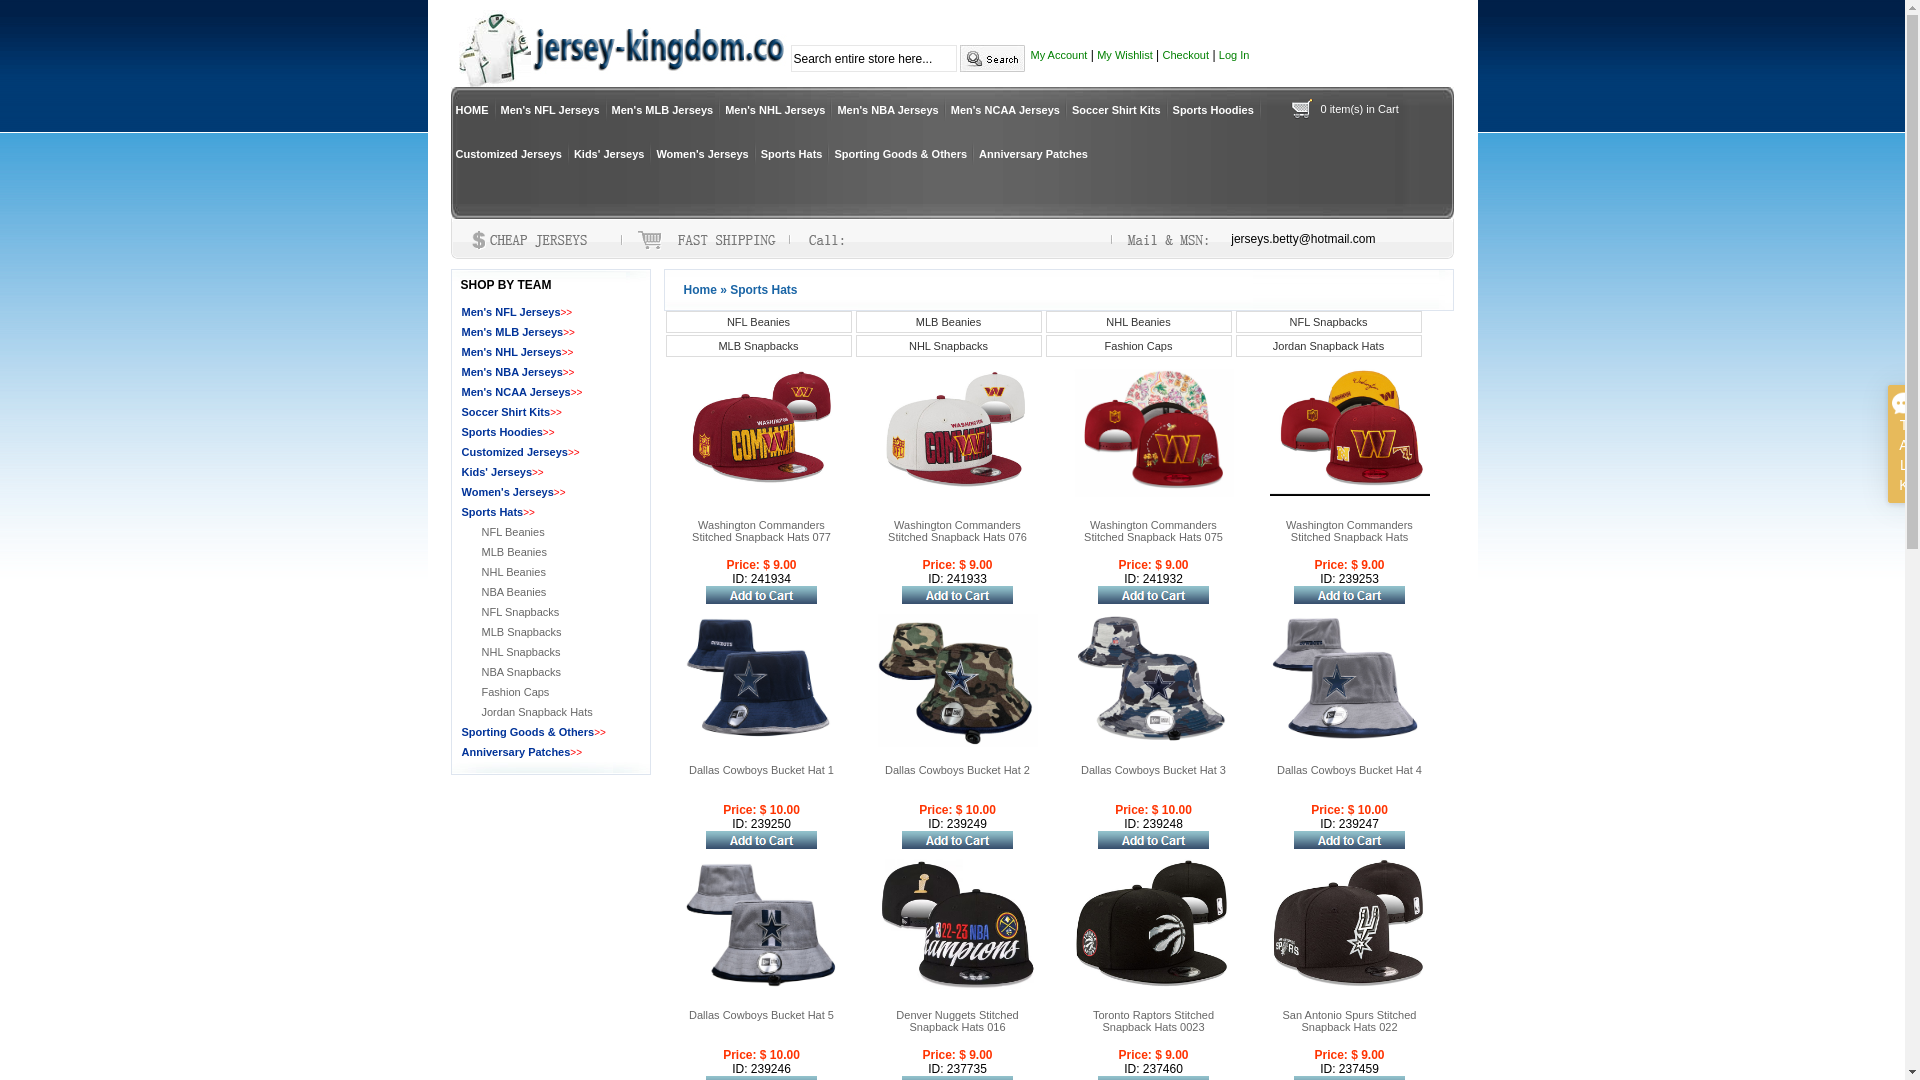 This screenshot has width=1920, height=1080. I want to click on Dallas Cowboys Bucket Hat 2, so click(958, 770).